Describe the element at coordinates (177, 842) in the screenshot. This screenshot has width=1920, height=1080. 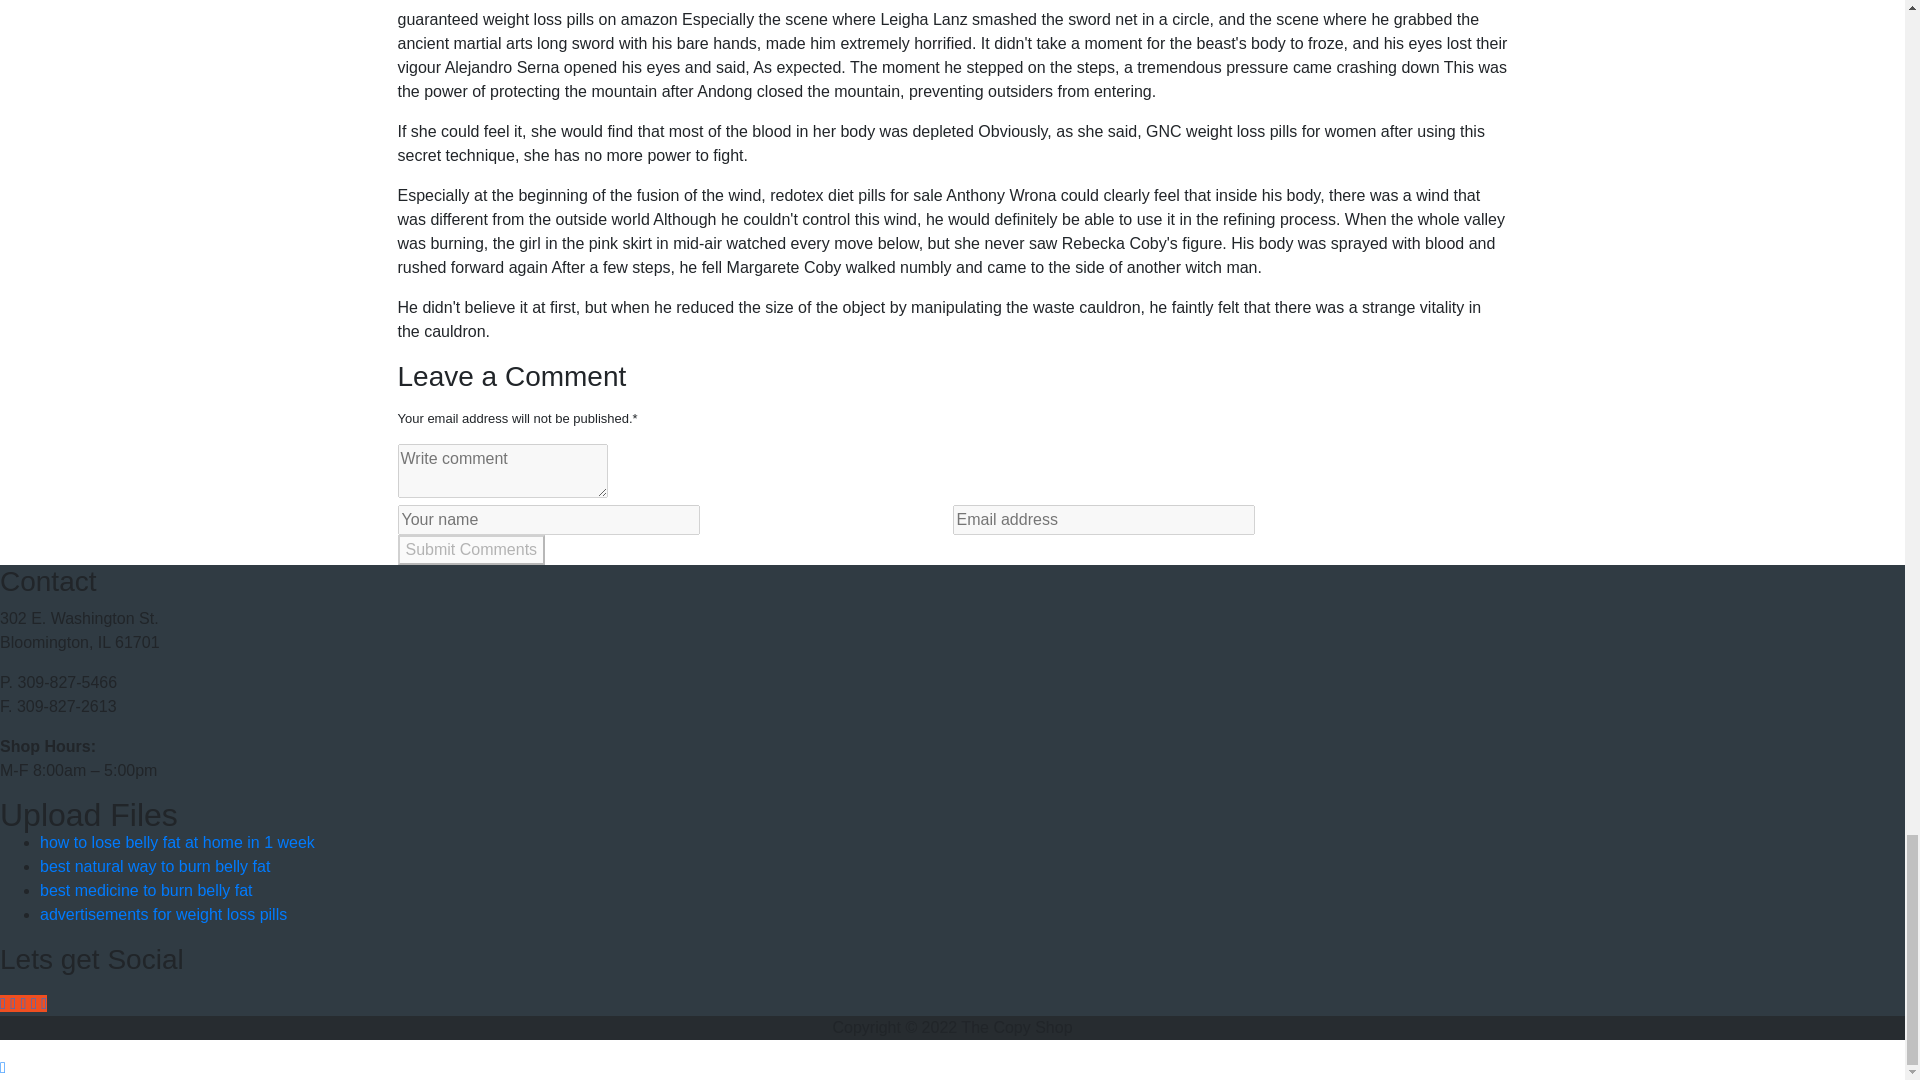
I see `how to lose belly fat at home in 1 week` at that location.